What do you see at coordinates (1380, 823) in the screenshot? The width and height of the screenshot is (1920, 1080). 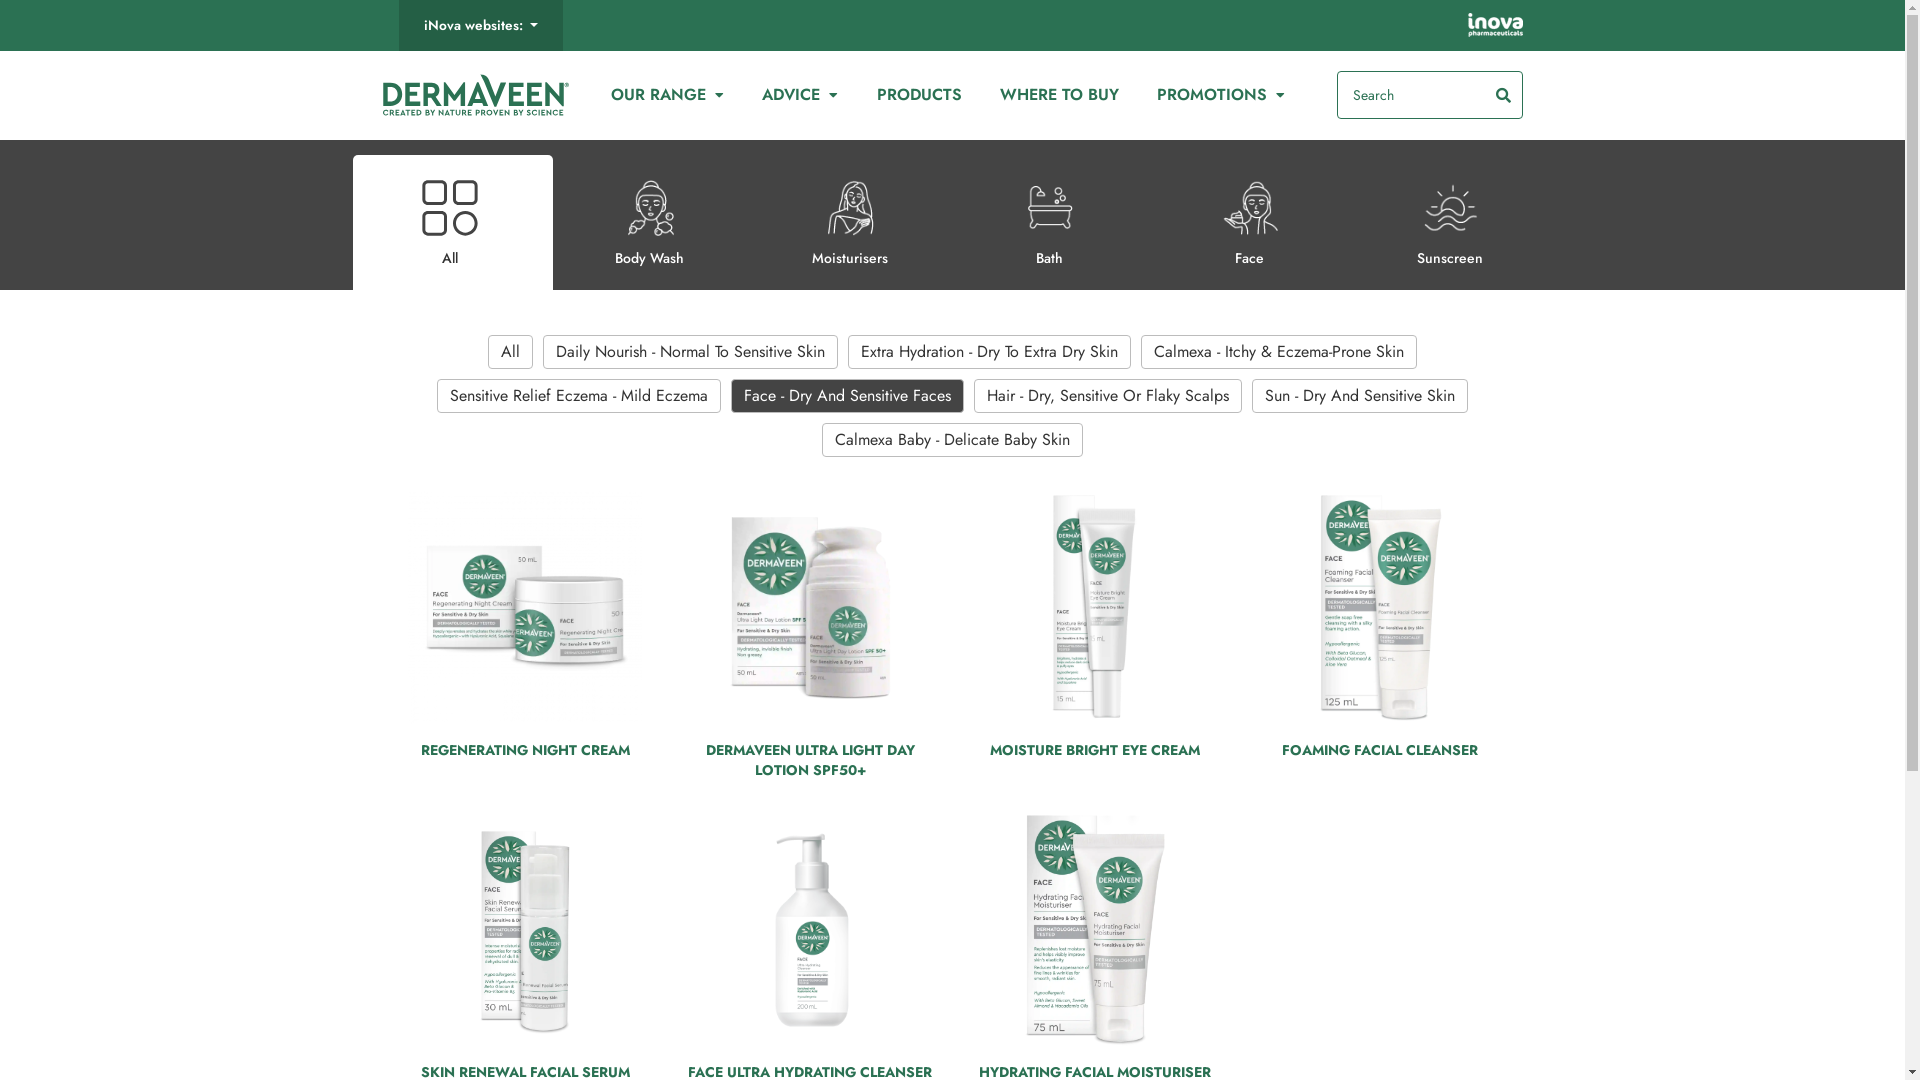 I see `FOAMING FACIAL CLEANSER` at bounding box center [1380, 823].